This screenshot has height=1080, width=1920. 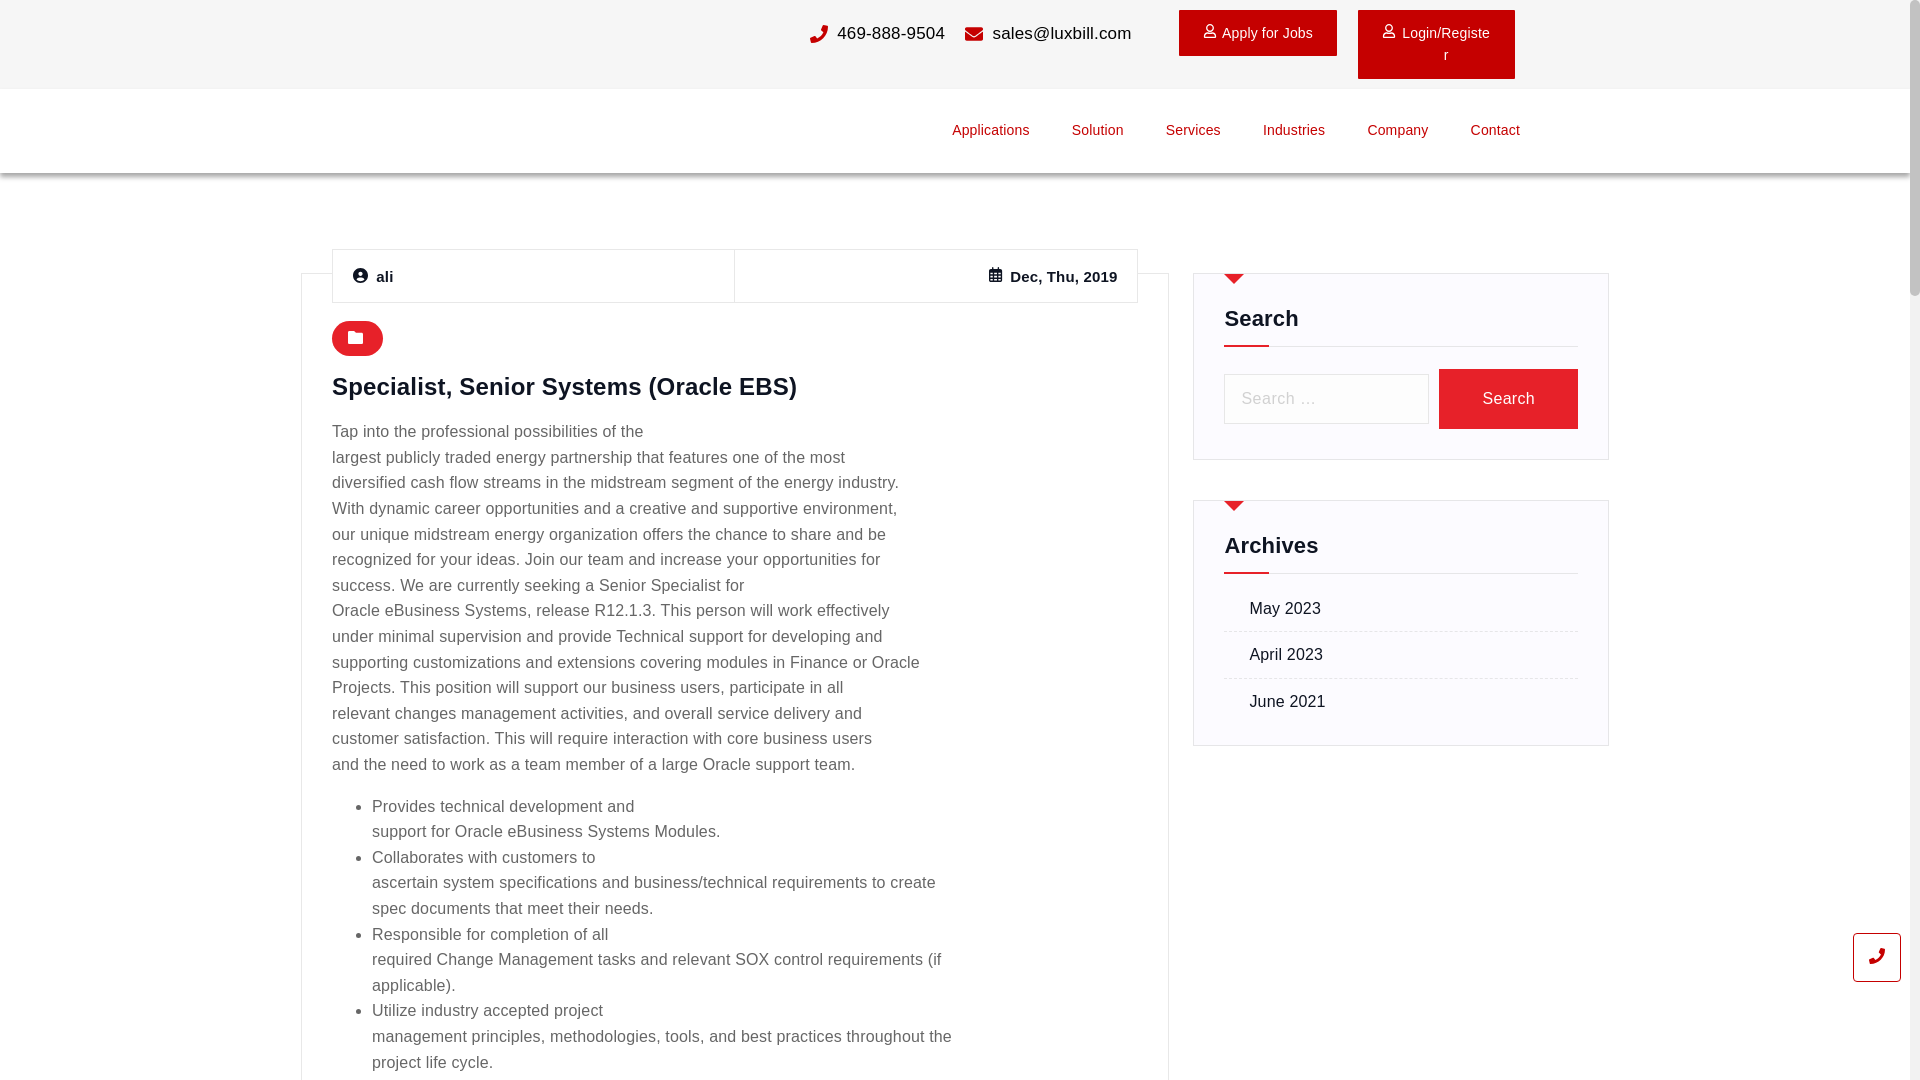 I want to click on Applications, so click(x=990, y=130).